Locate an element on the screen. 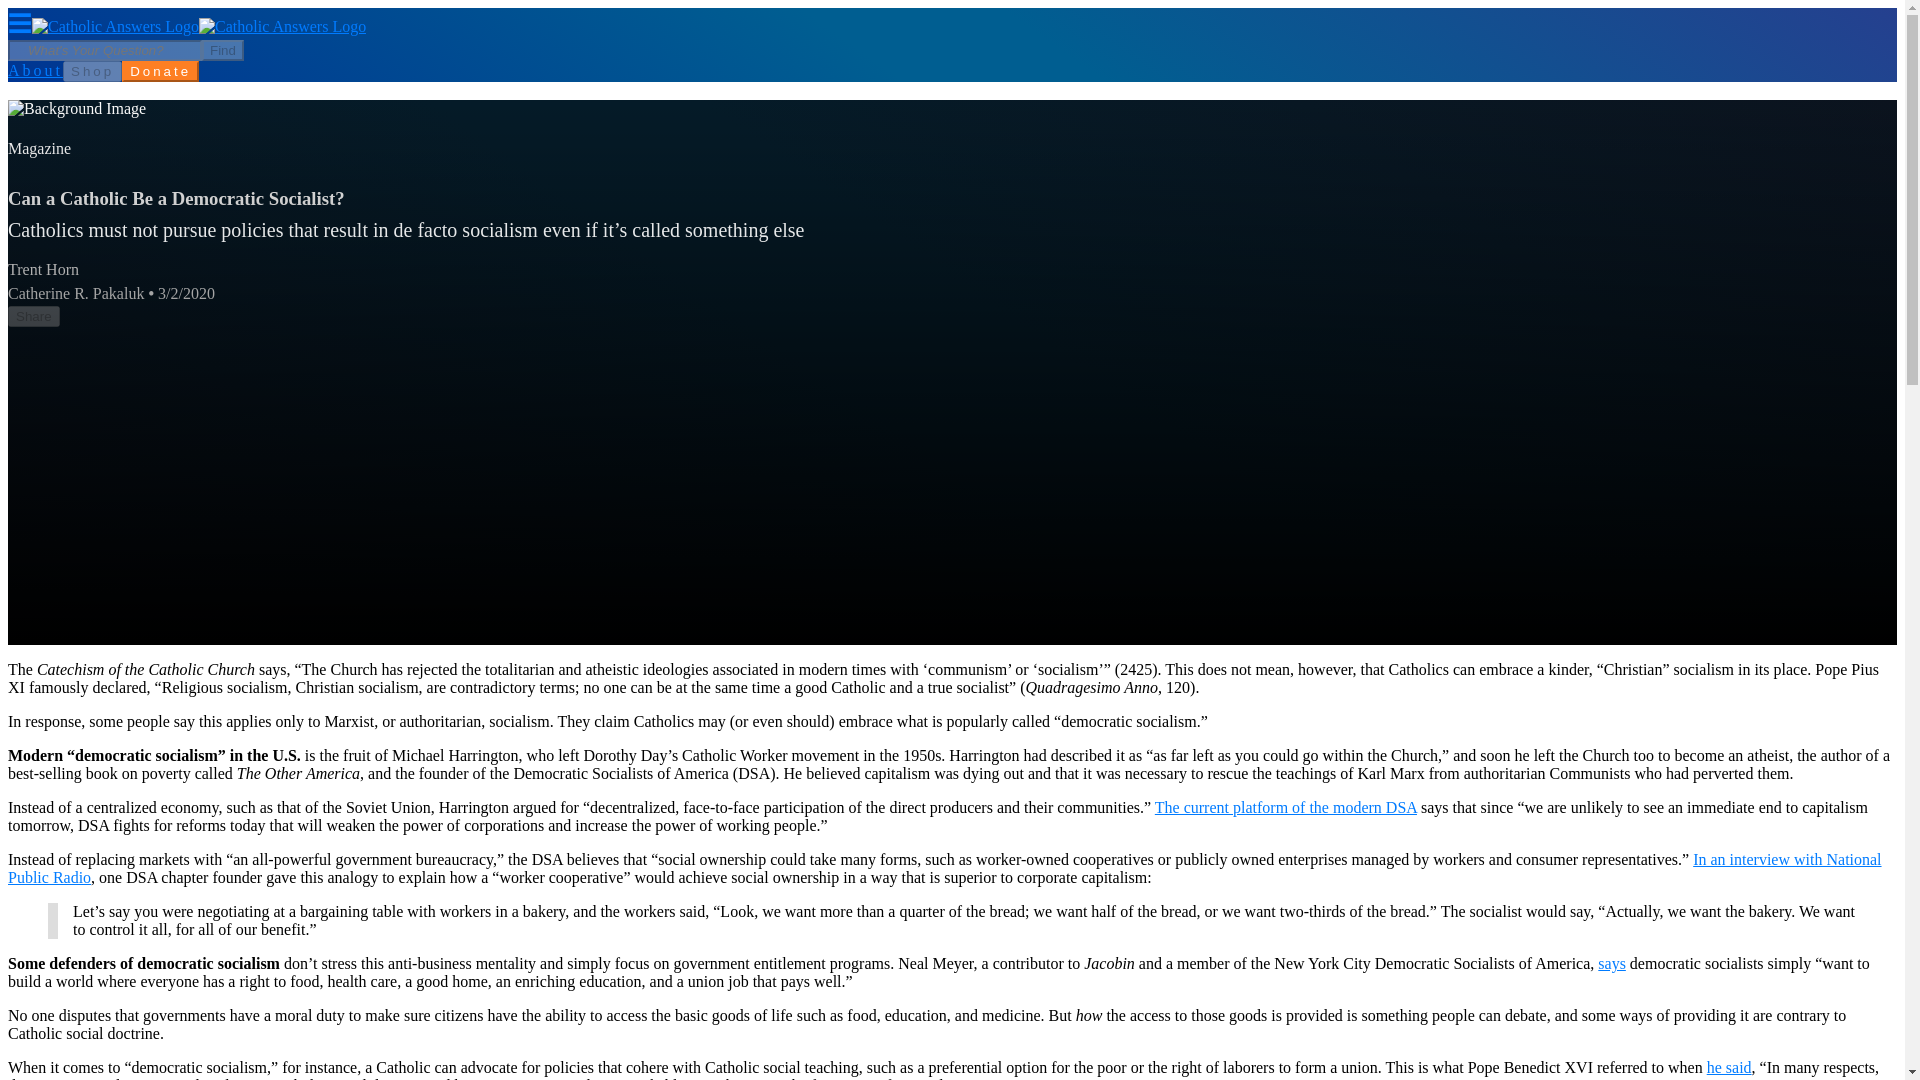 The image size is (1920, 1080). Find is located at coordinates (222, 50).